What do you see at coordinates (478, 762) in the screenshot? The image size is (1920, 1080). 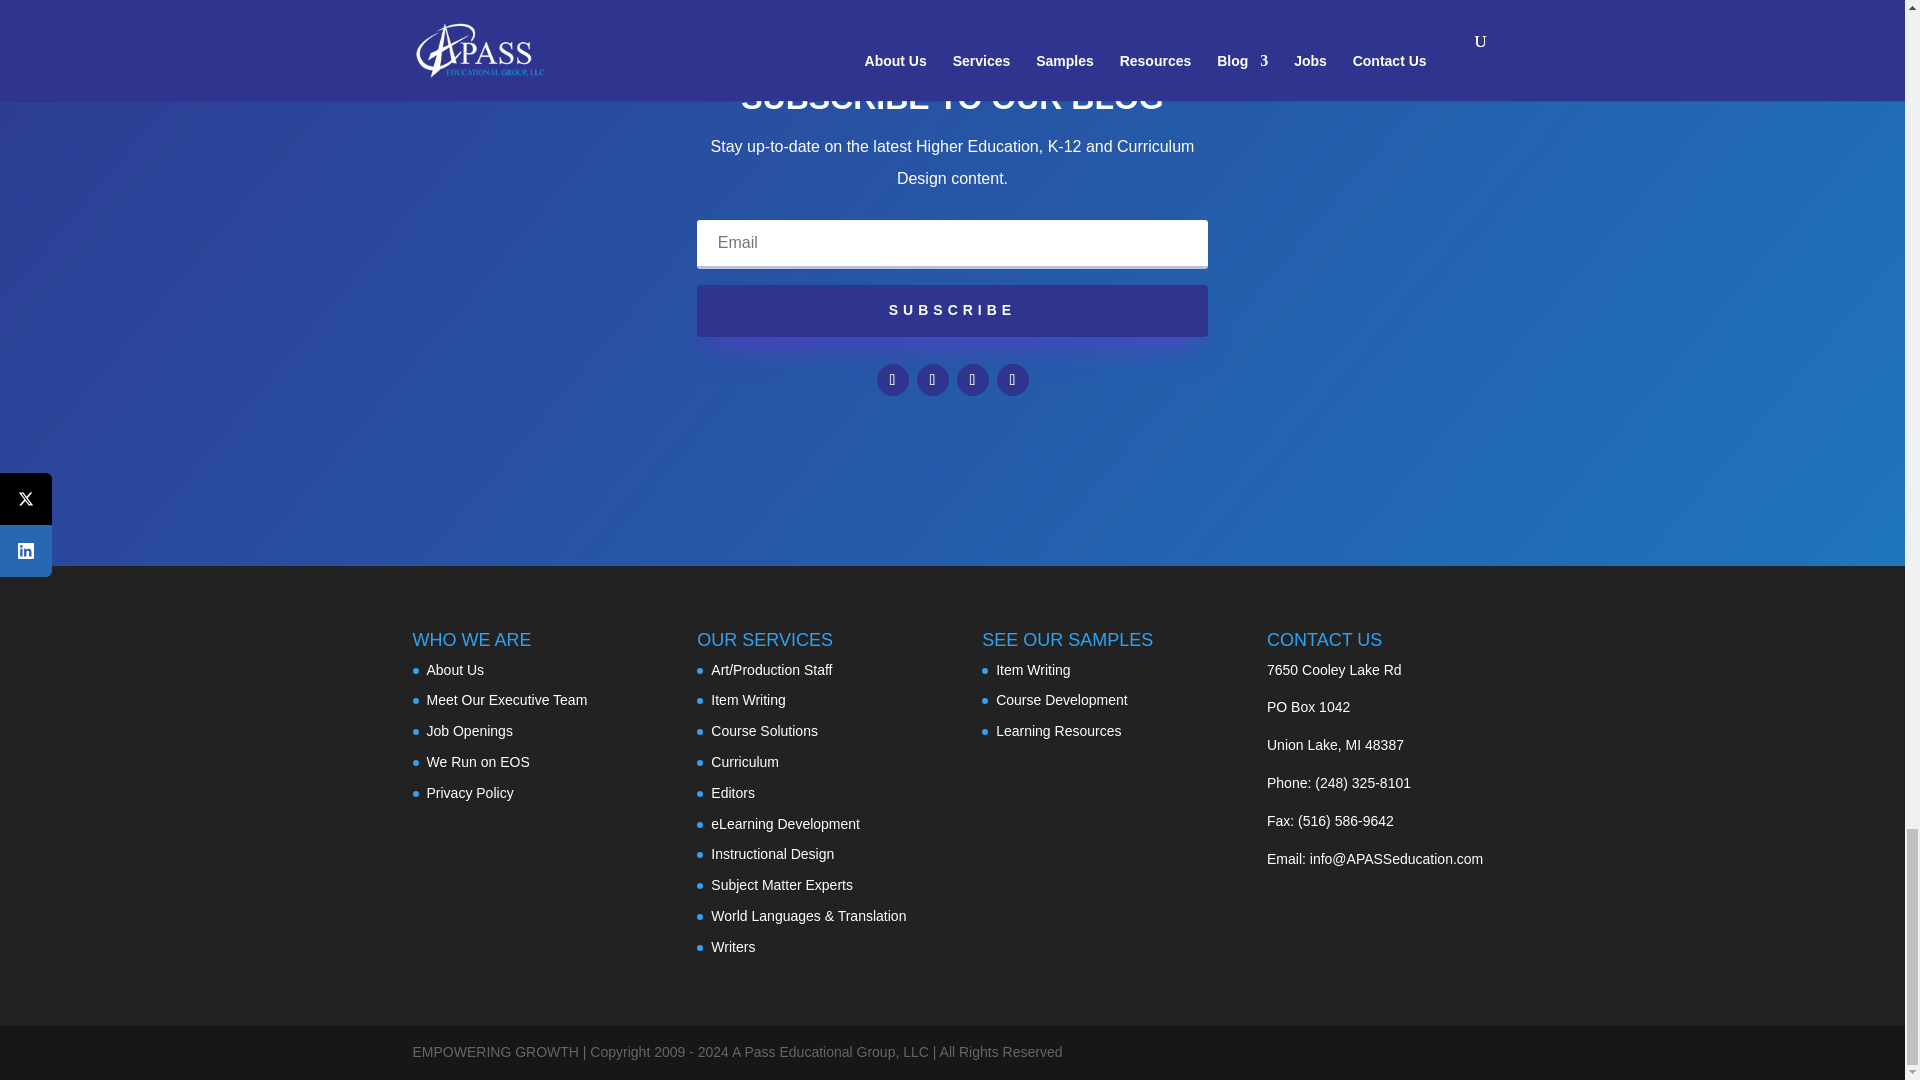 I see `We Run on EOS` at bounding box center [478, 762].